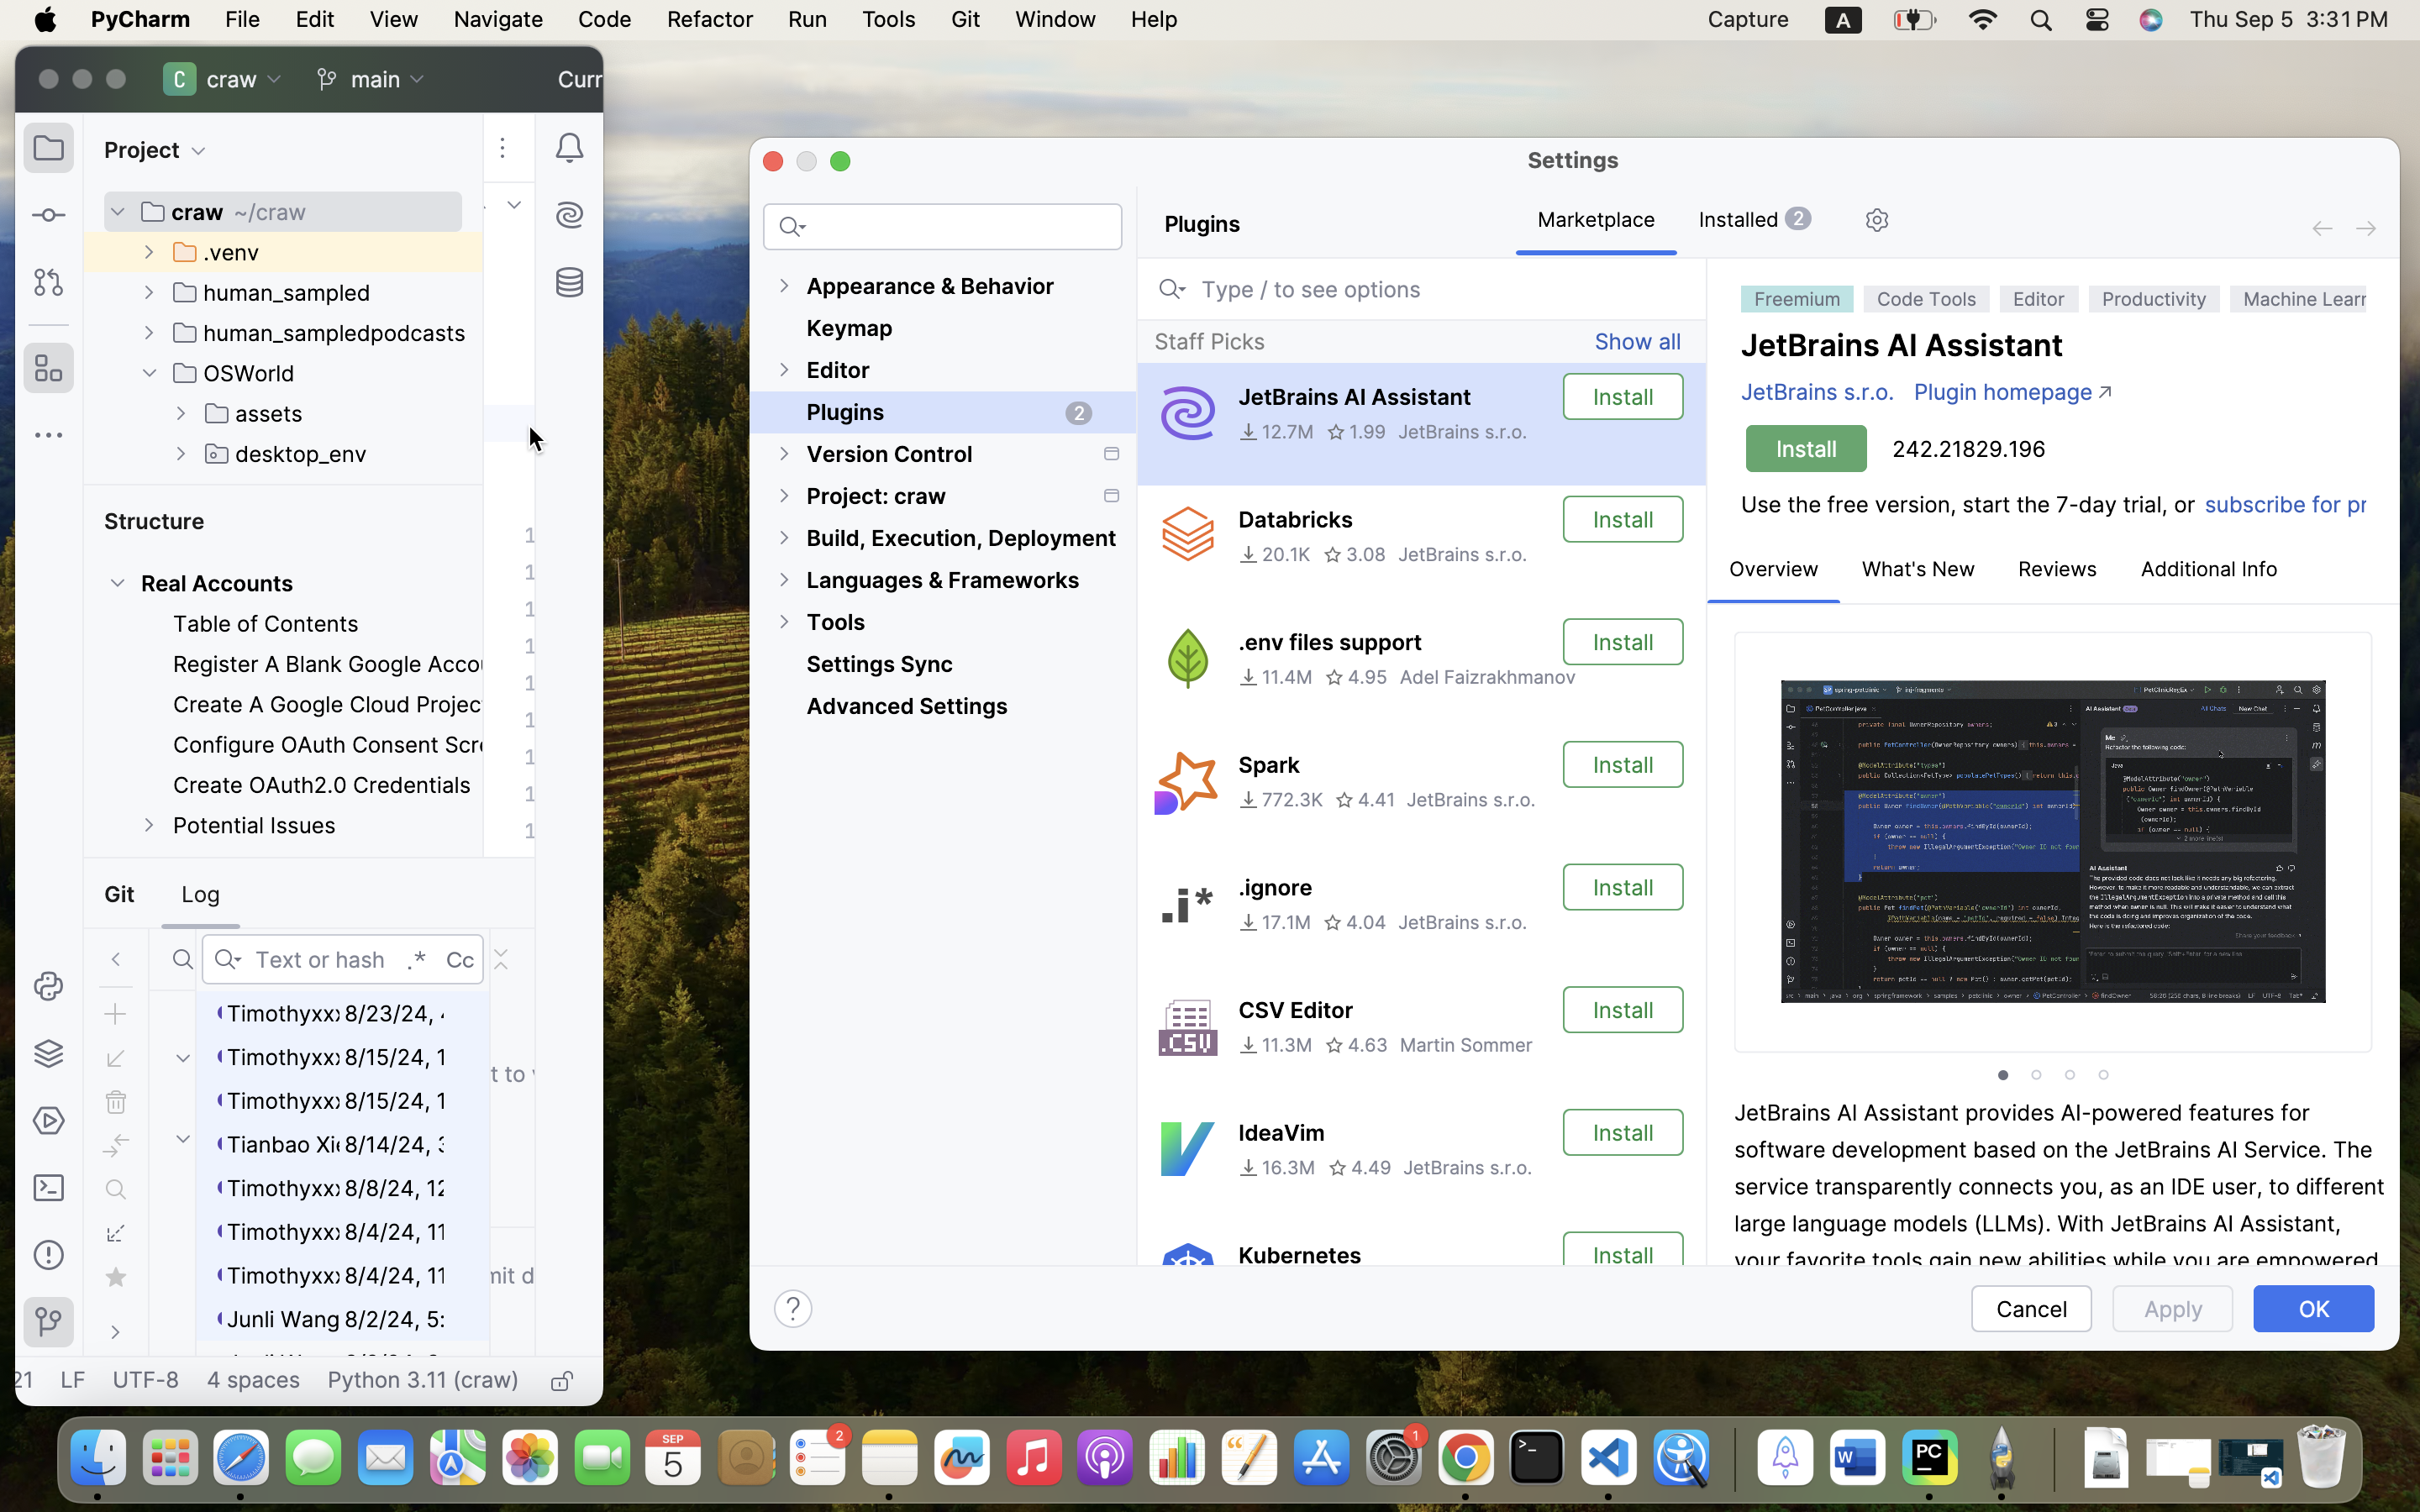 The image size is (2420, 1512). What do you see at coordinates (1466, 1045) in the screenshot?
I see `Martin Sommer` at bounding box center [1466, 1045].